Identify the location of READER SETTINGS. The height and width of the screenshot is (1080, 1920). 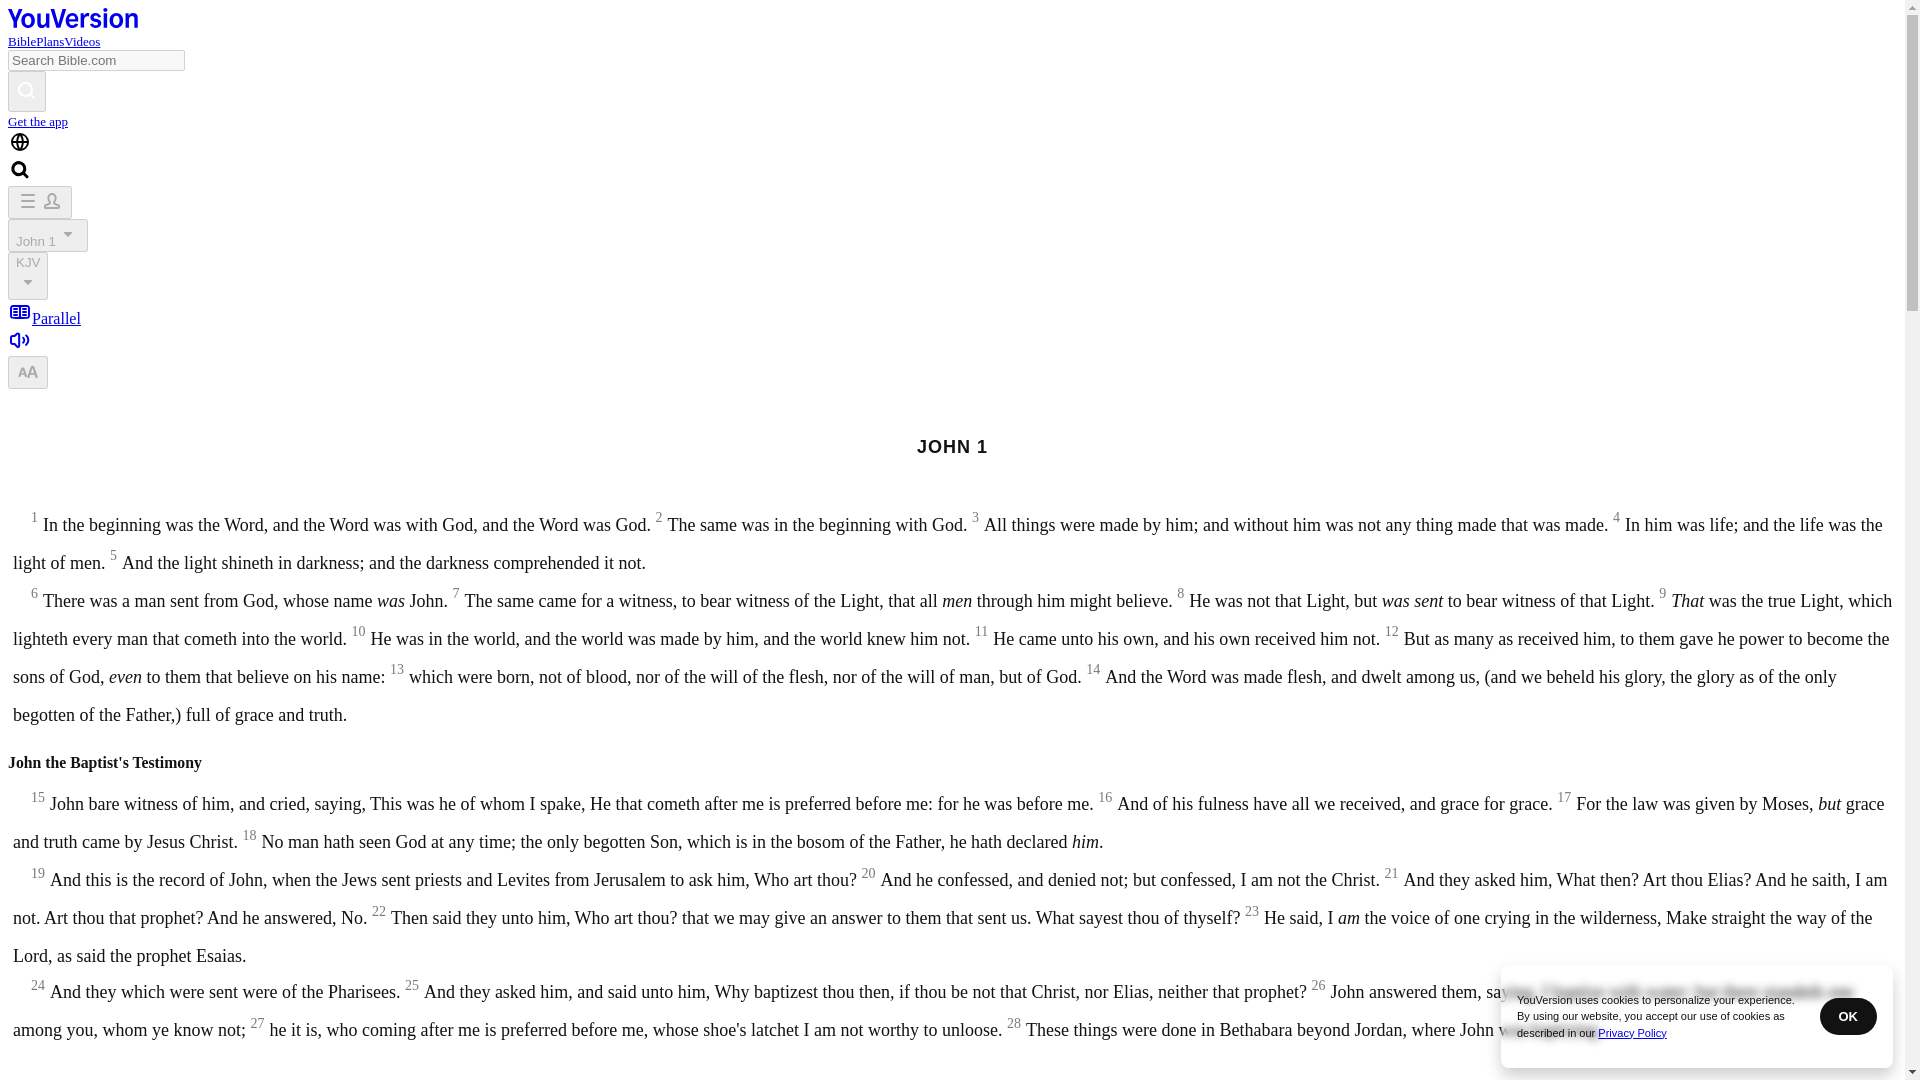
(28, 372).